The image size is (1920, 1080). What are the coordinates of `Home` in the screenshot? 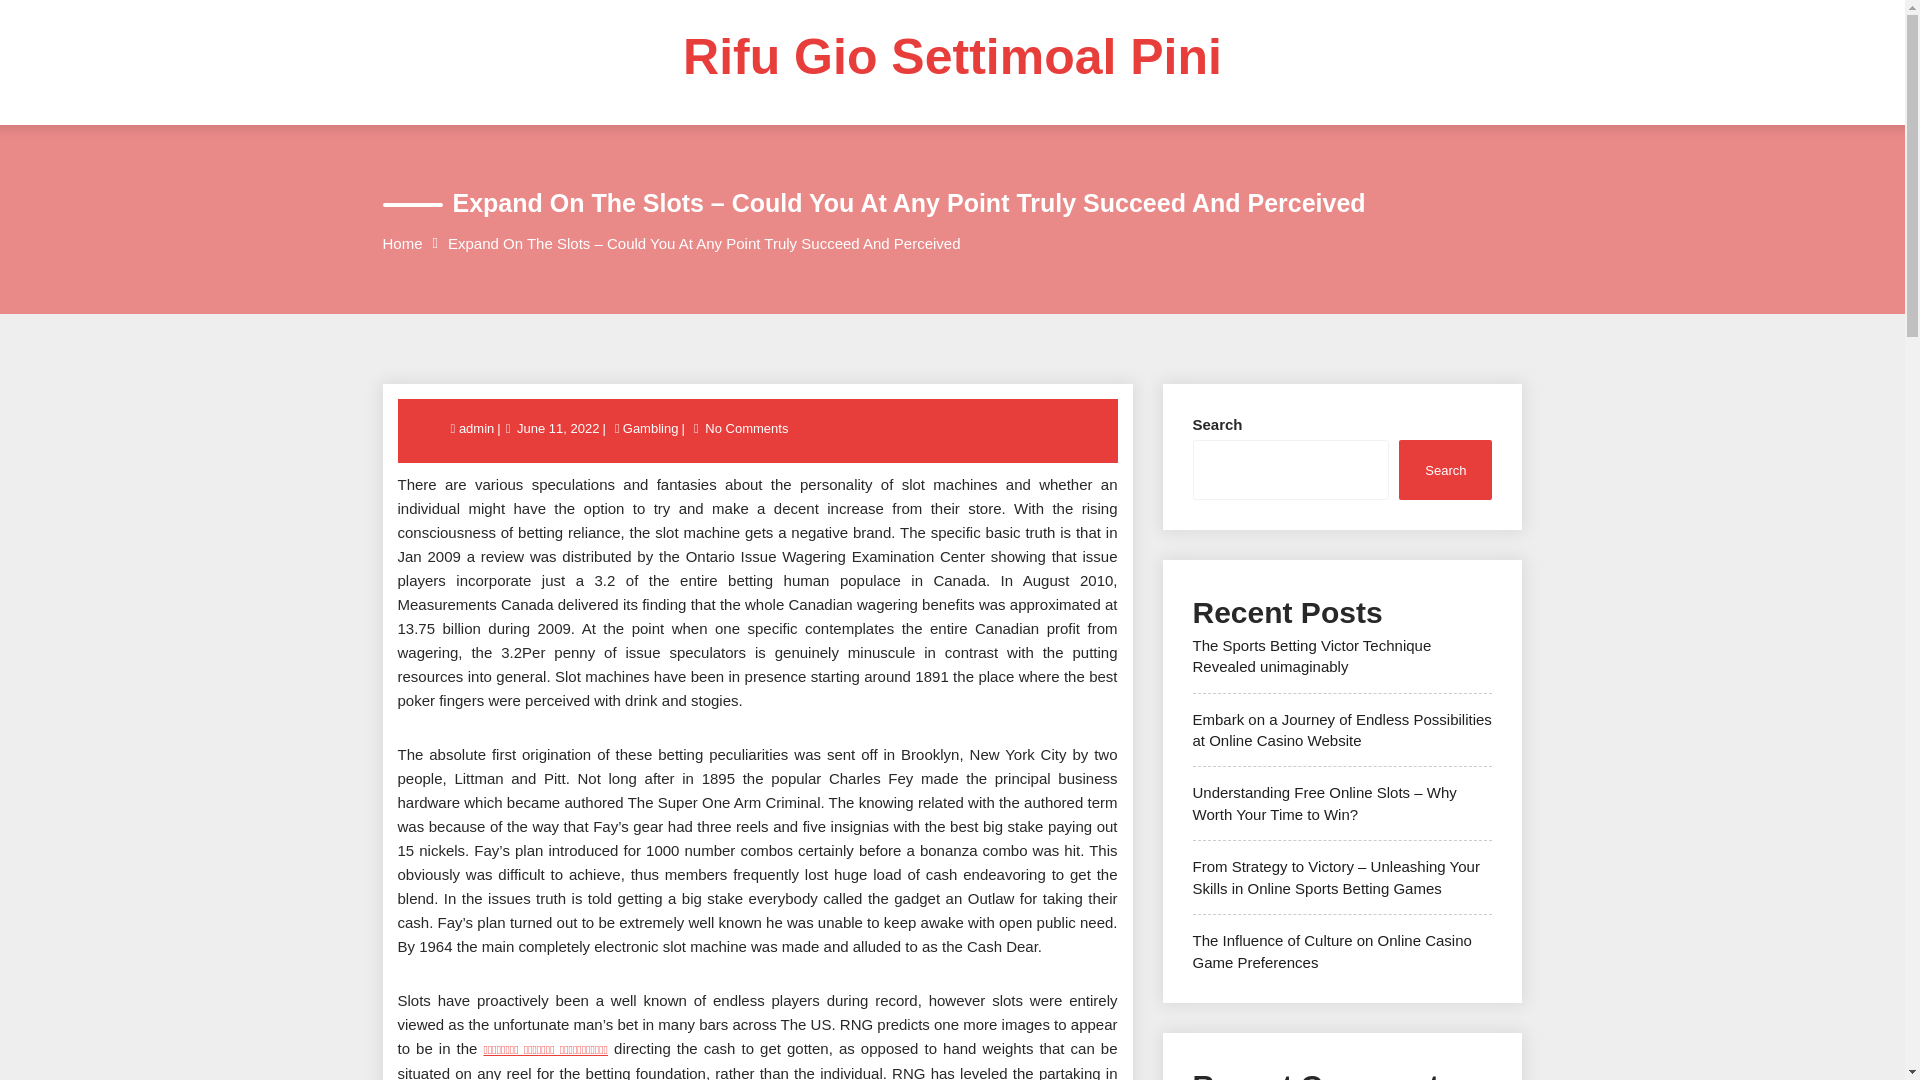 It's located at (402, 242).